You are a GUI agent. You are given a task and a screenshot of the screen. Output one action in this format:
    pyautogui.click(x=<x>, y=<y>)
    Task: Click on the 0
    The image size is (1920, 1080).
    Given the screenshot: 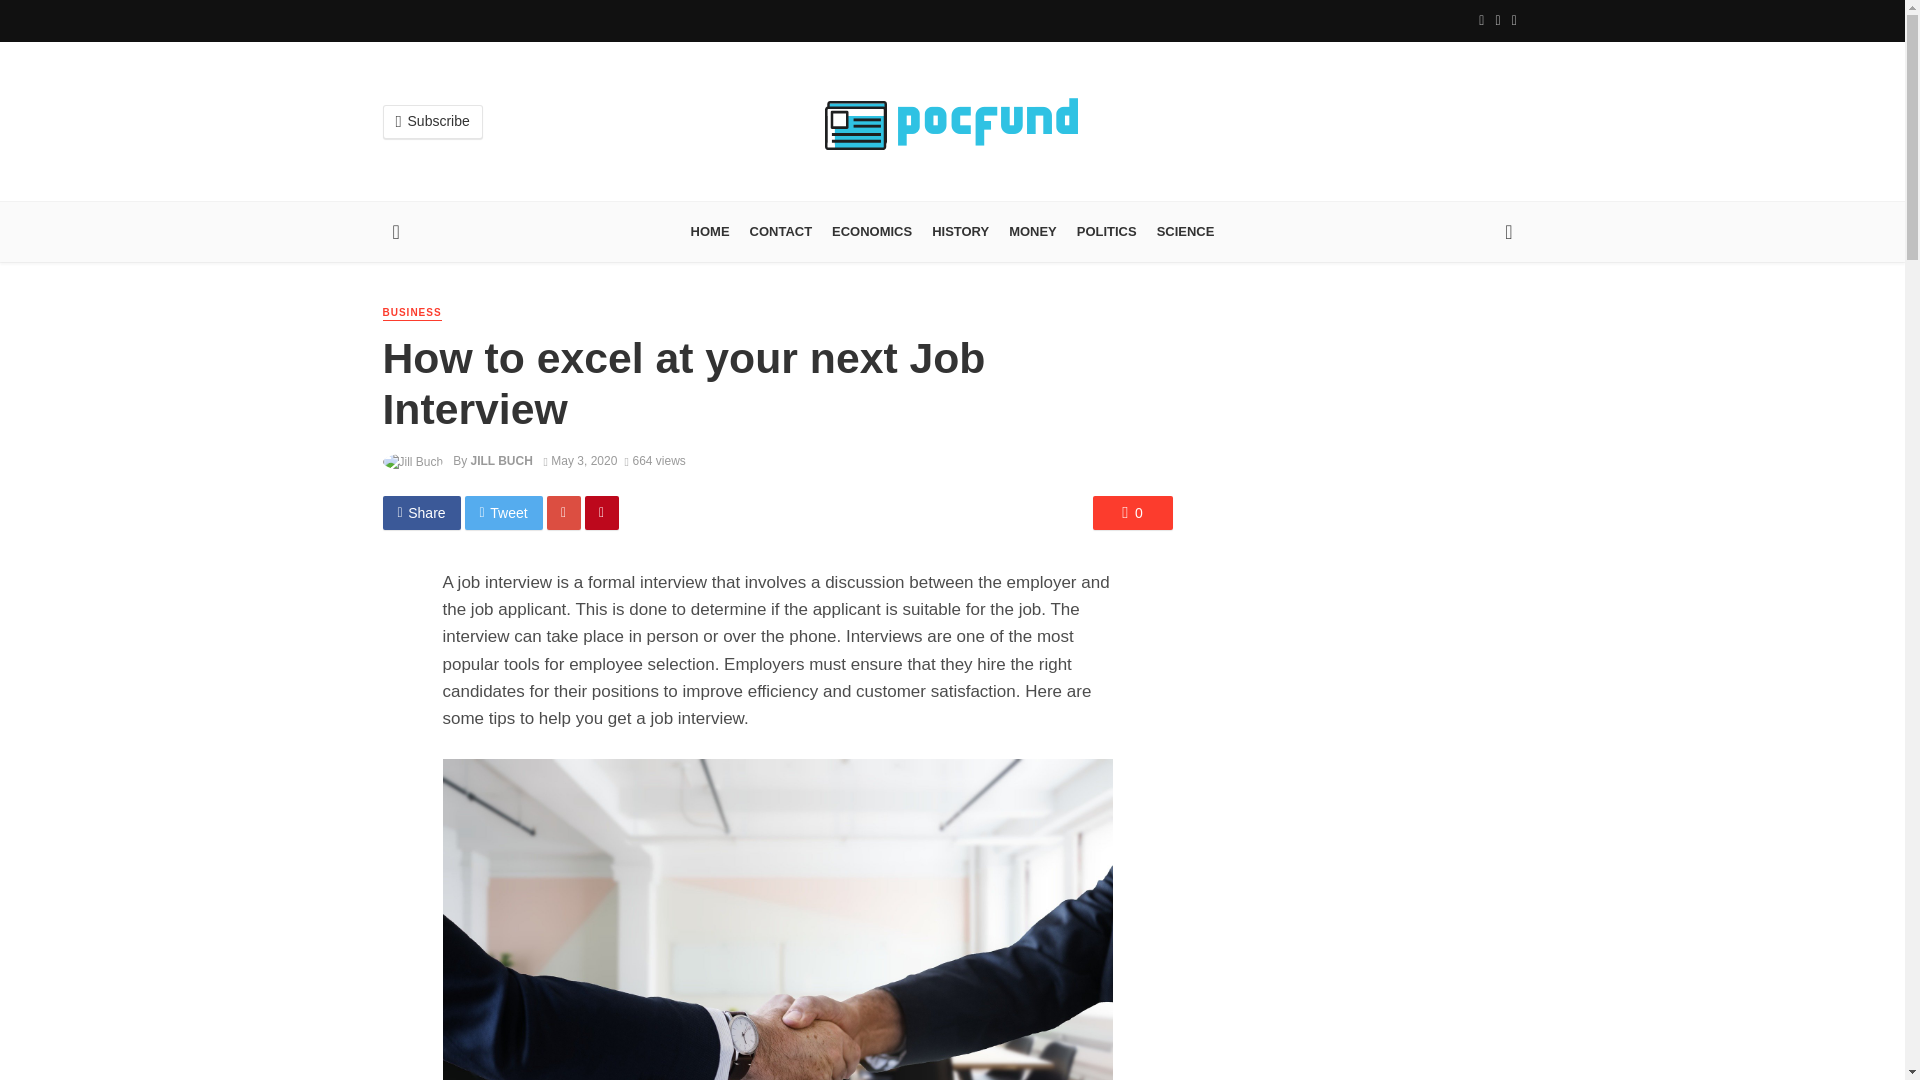 What is the action you would take?
    pyautogui.click(x=1132, y=512)
    